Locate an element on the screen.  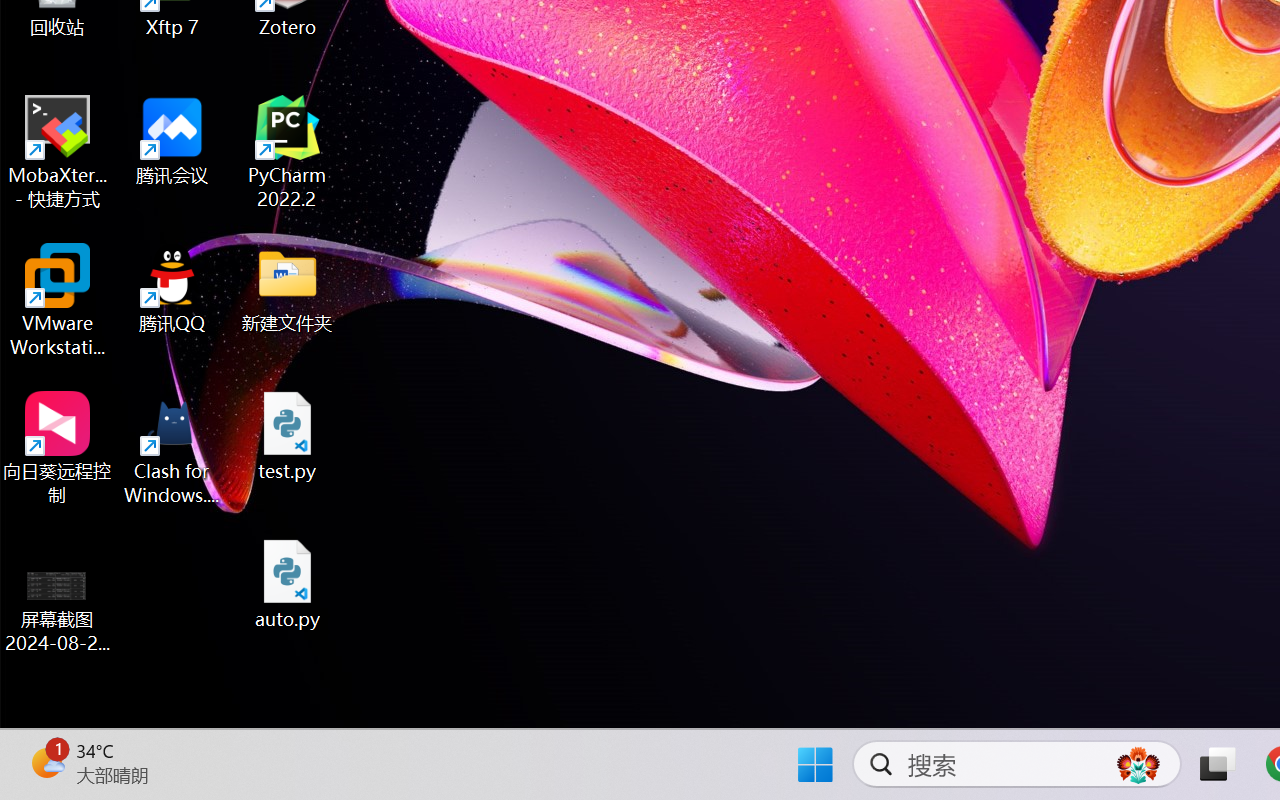
auto.py is located at coordinates (288, 584).